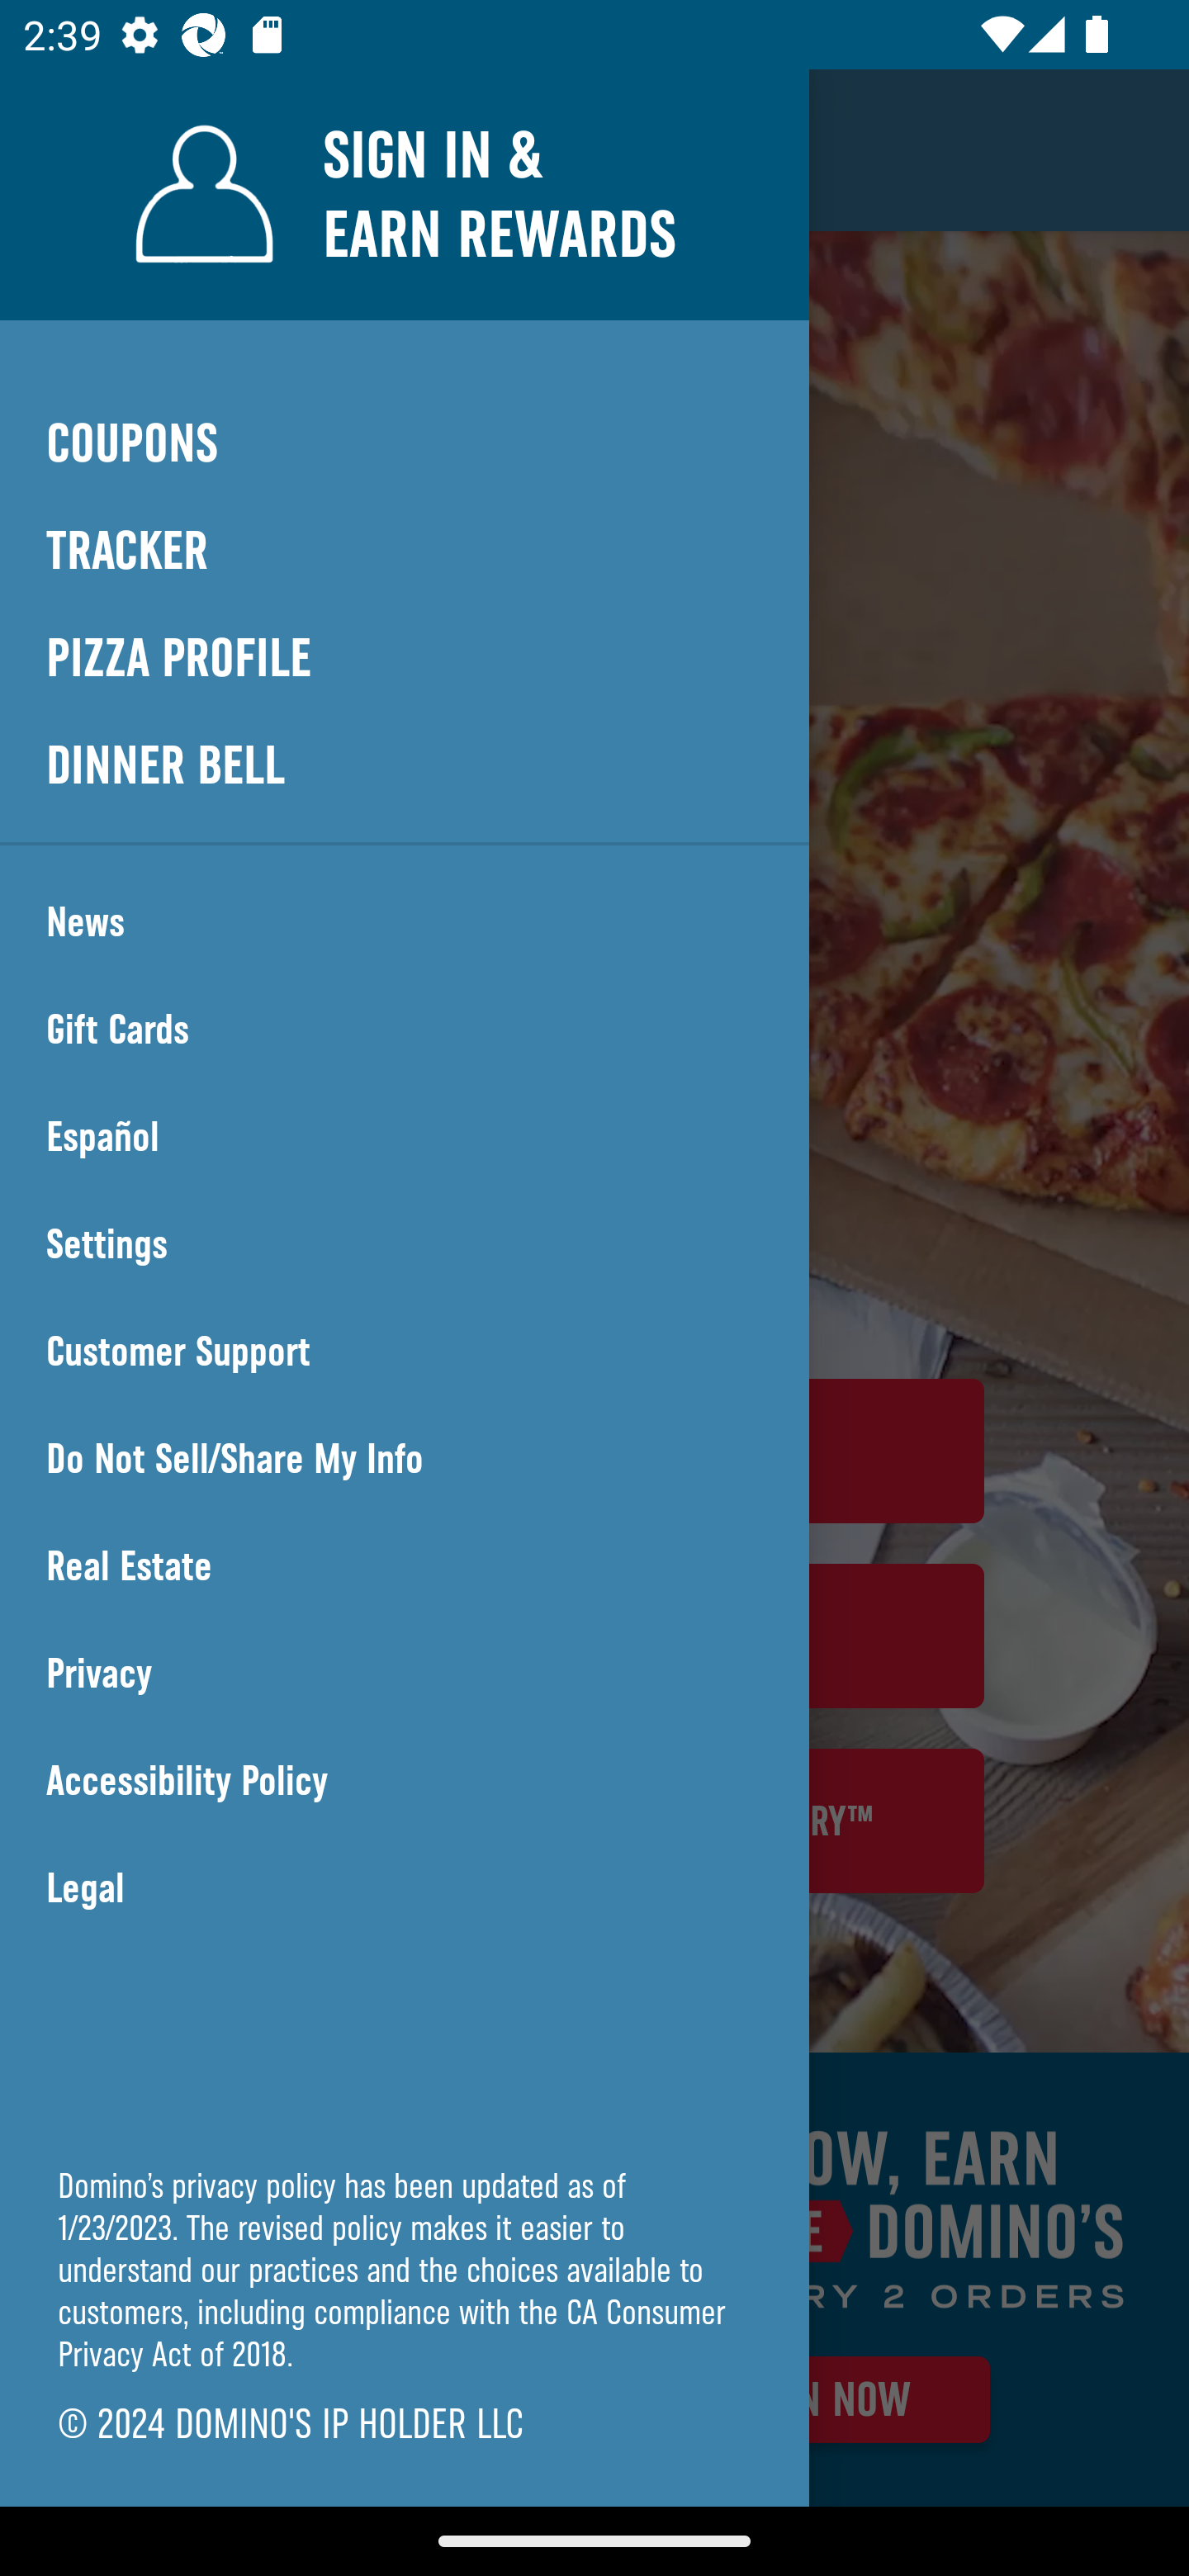 This screenshot has height=2576, width=1189. Describe the element at coordinates (405, 443) in the screenshot. I see `COUPONS` at that location.